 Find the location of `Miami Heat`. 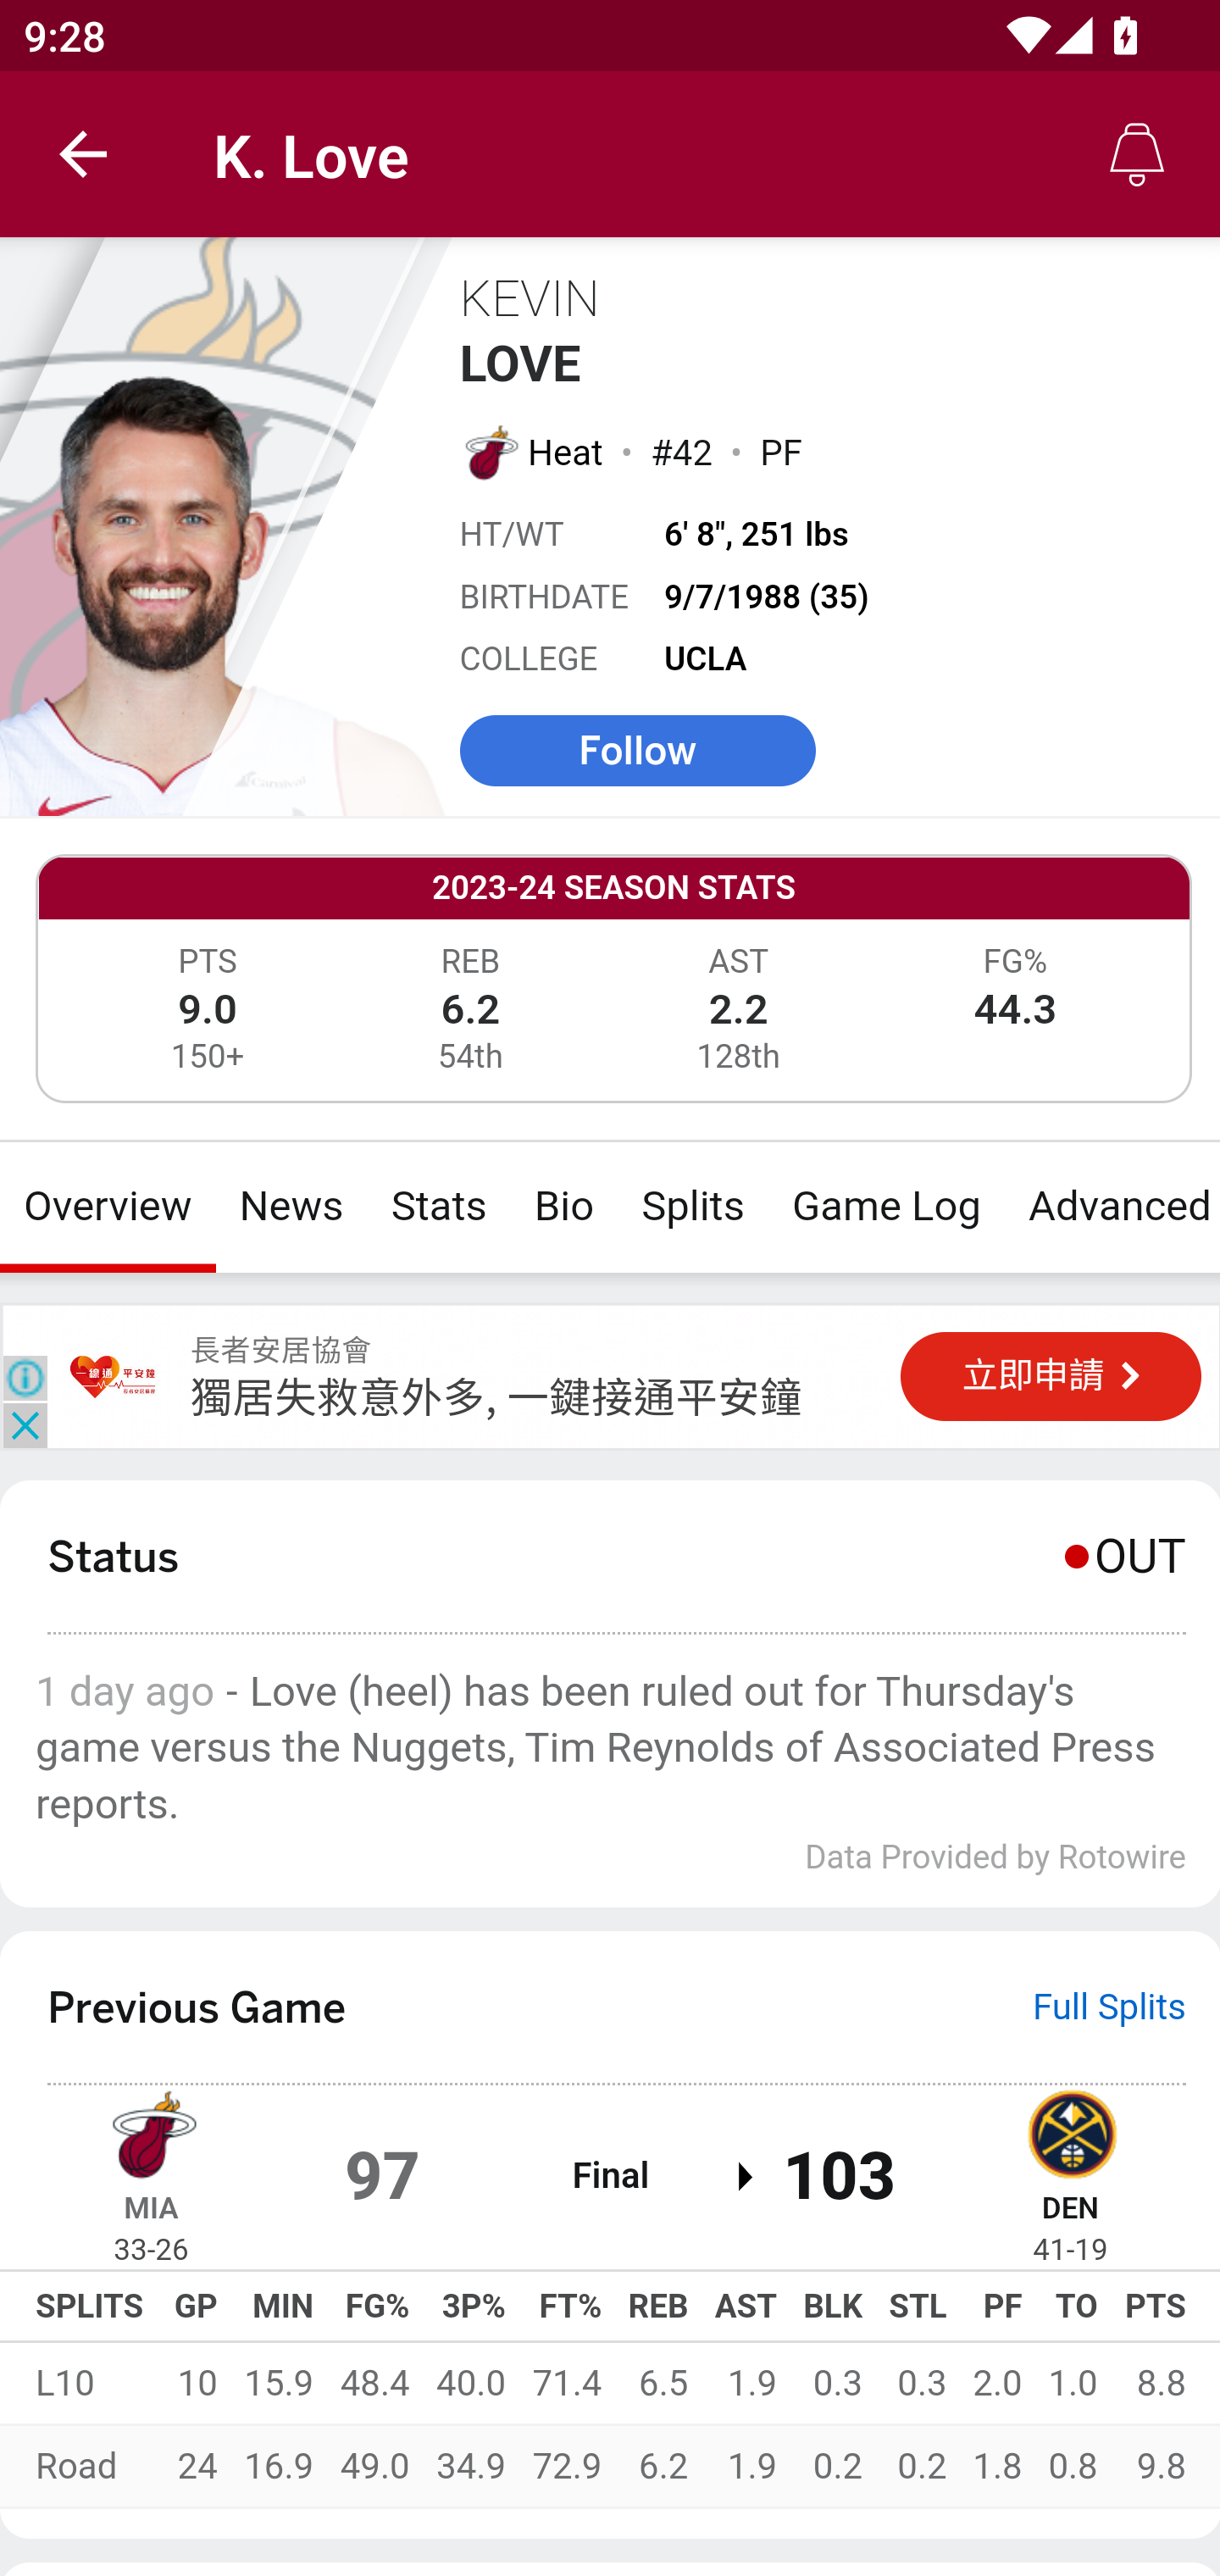

Miami Heat is located at coordinates (489, 451).